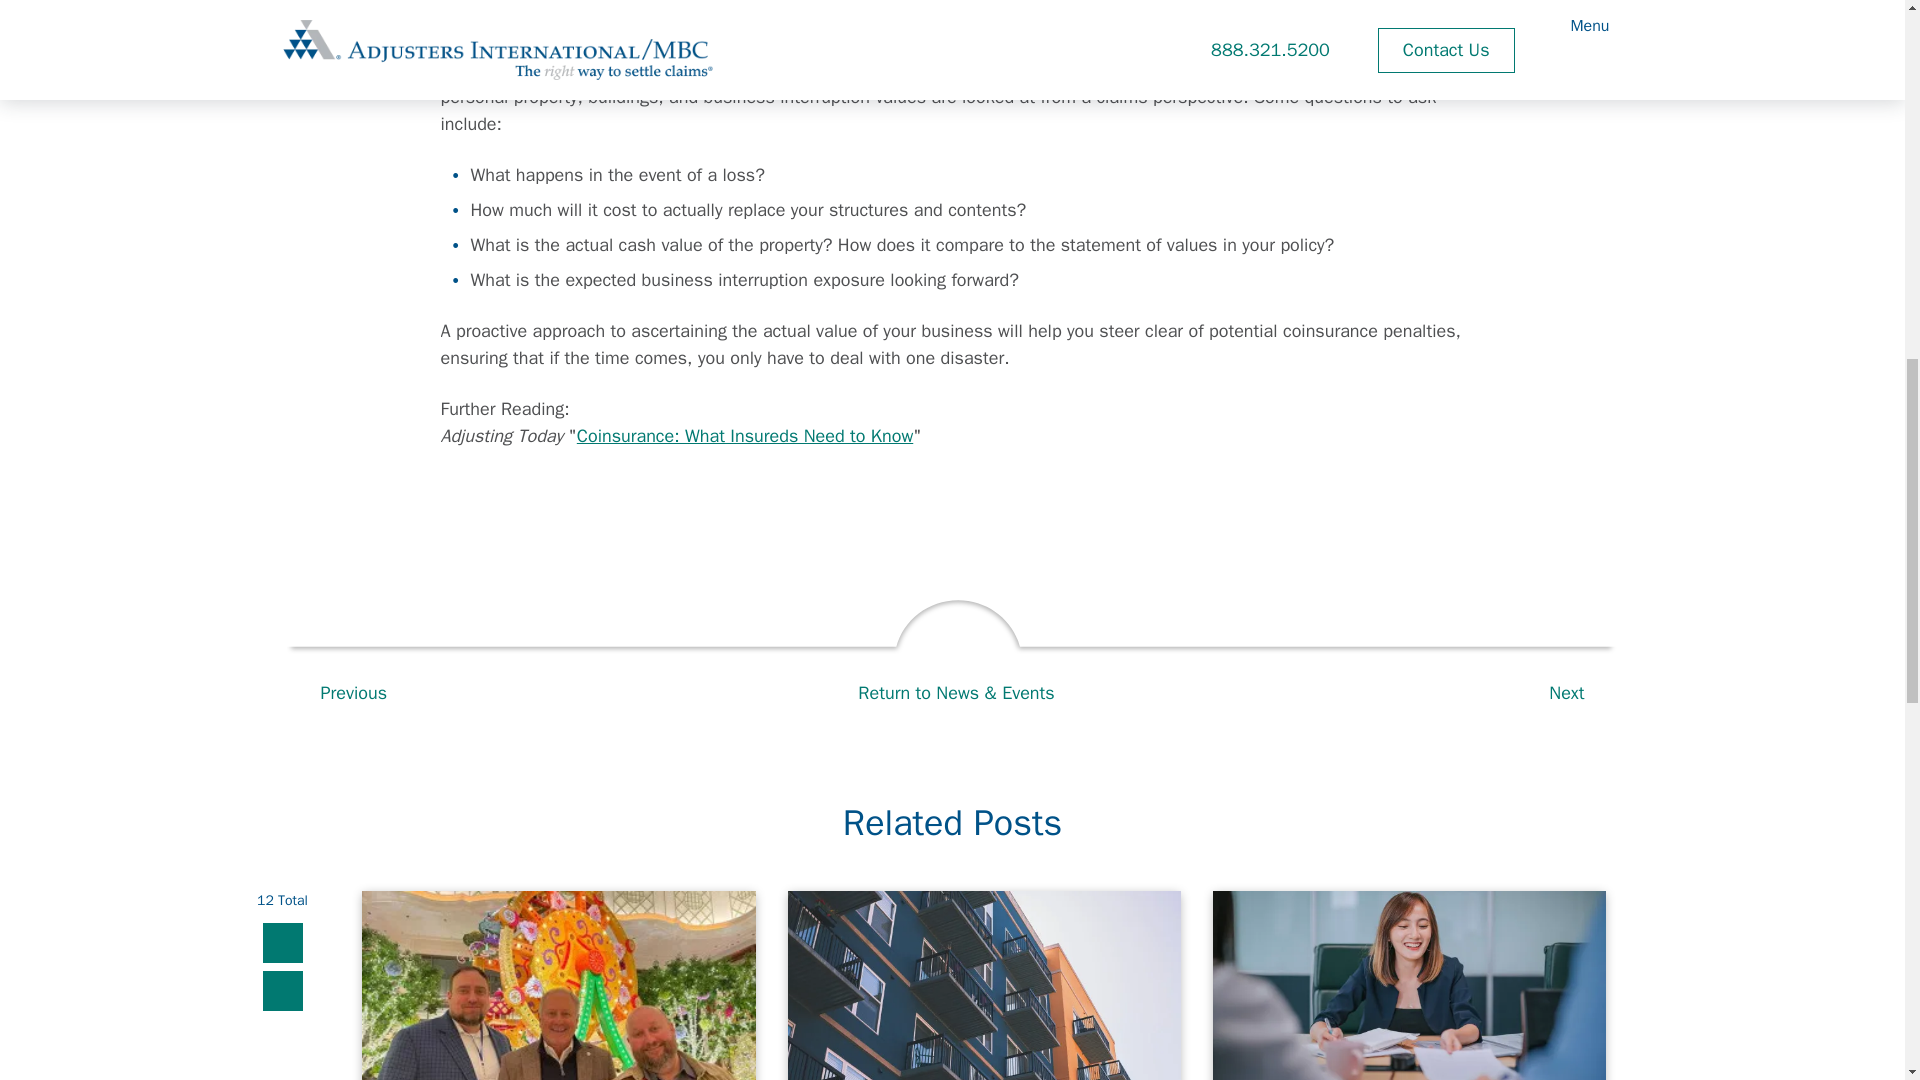  Describe the element at coordinates (281, 943) in the screenshot. I see `Previous slide` at that location.